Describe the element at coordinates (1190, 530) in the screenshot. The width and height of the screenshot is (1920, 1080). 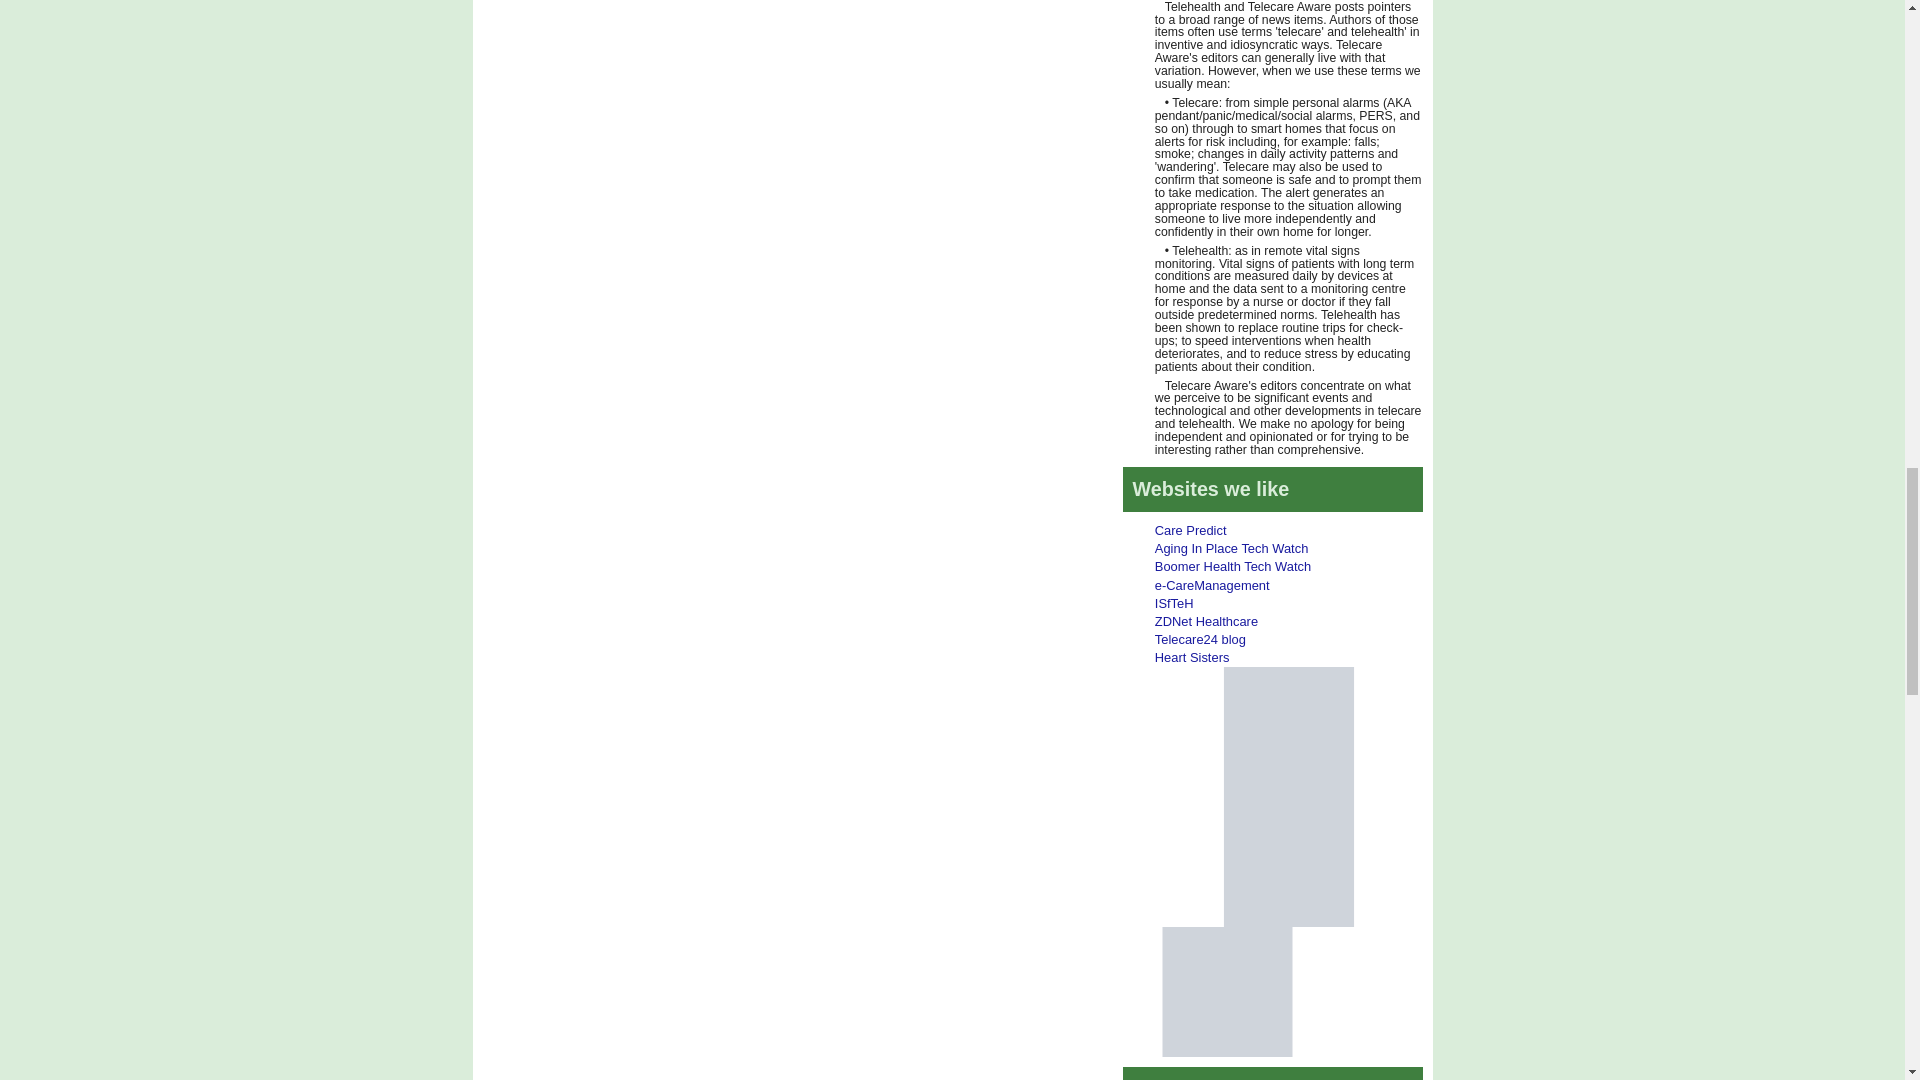
I see `Care Predict` at that location.